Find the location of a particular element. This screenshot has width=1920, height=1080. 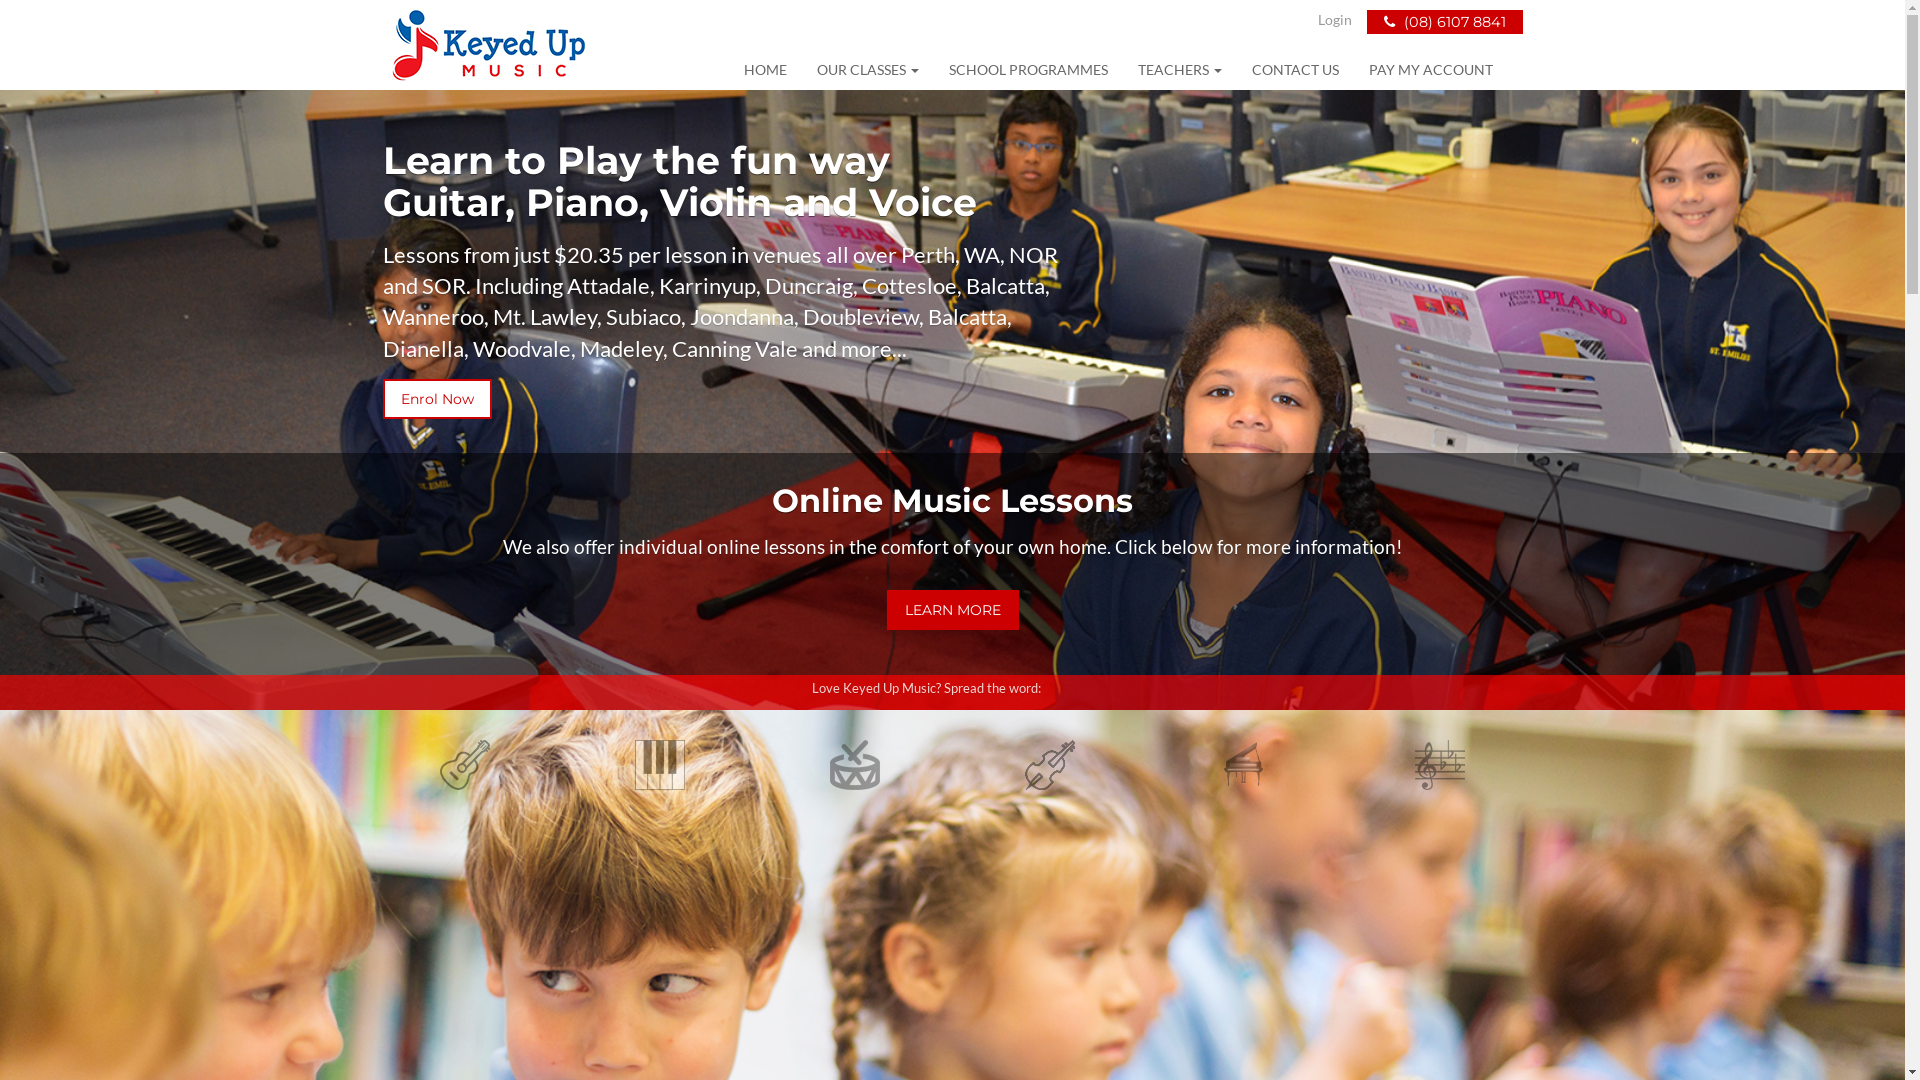

Enrol Now is located at coordinates (436, 399).